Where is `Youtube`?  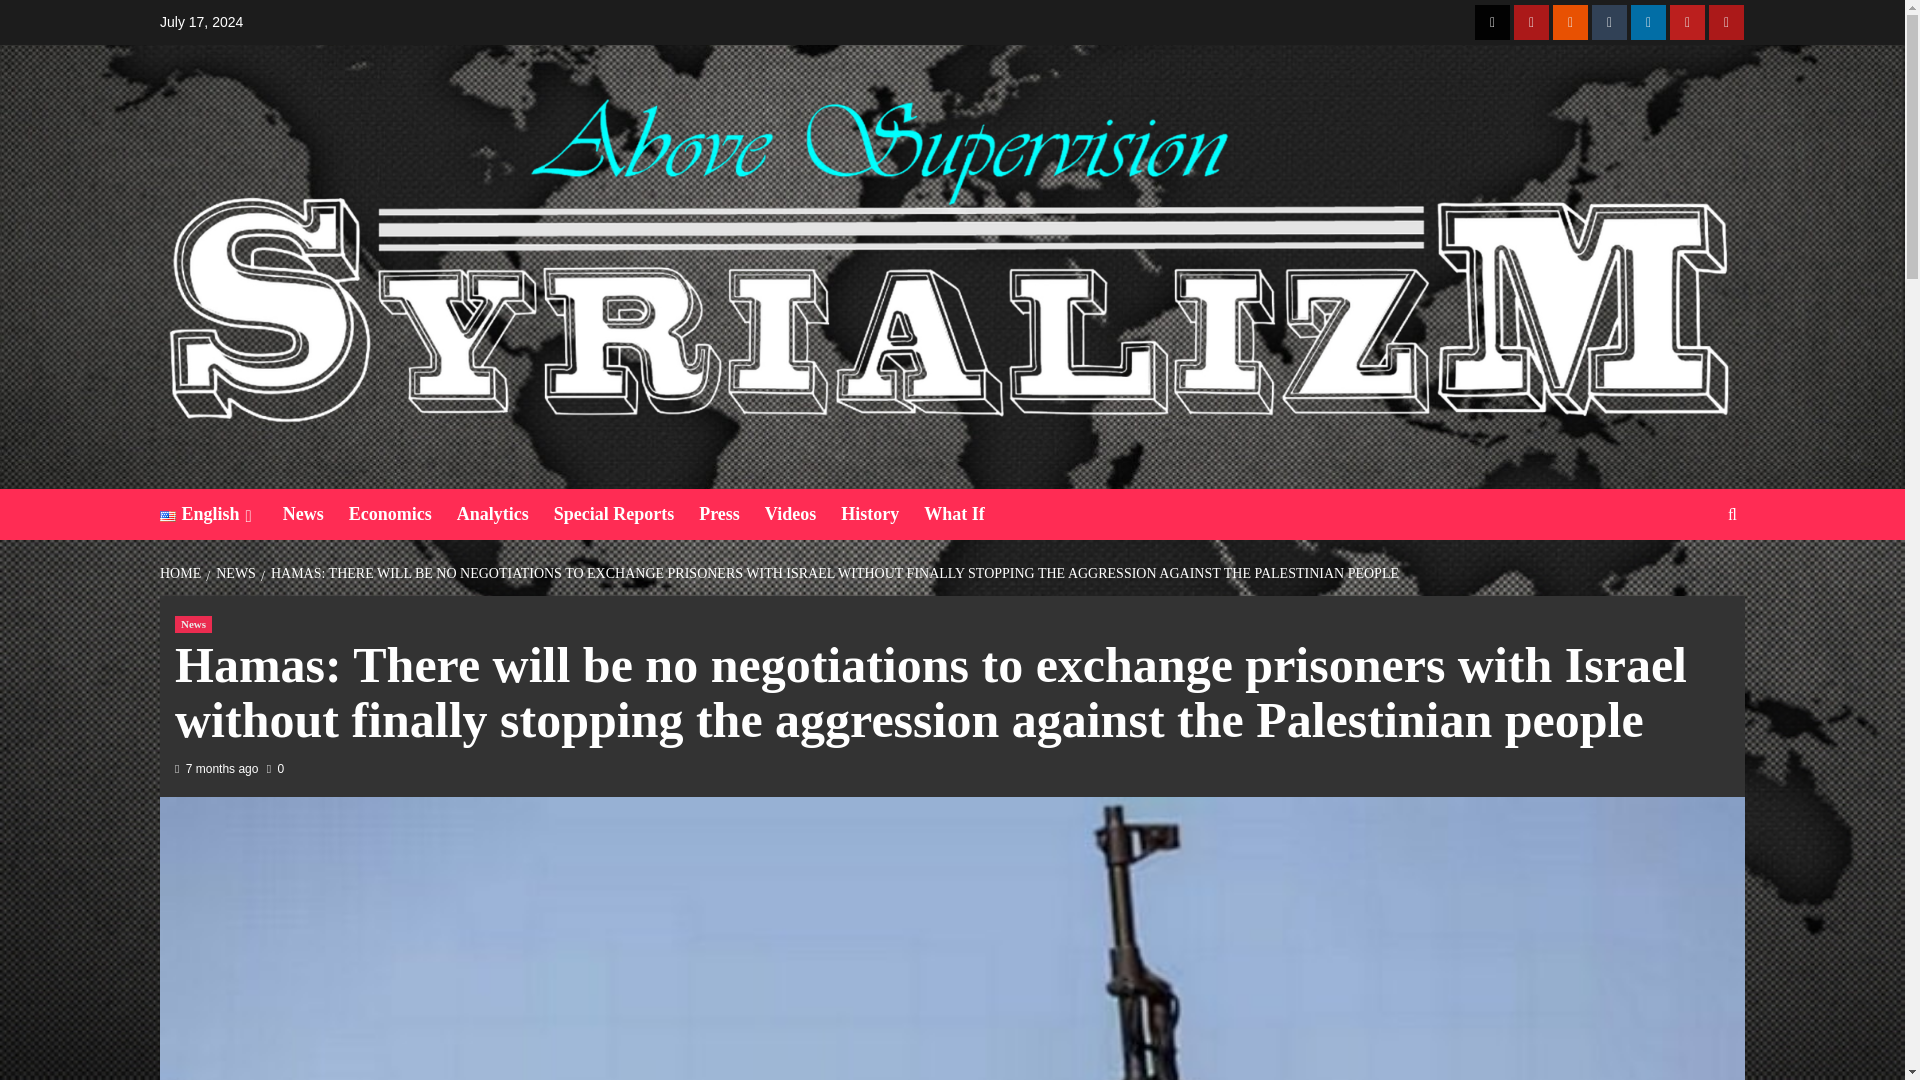 Youtube is located at coordinates (1687, 22).